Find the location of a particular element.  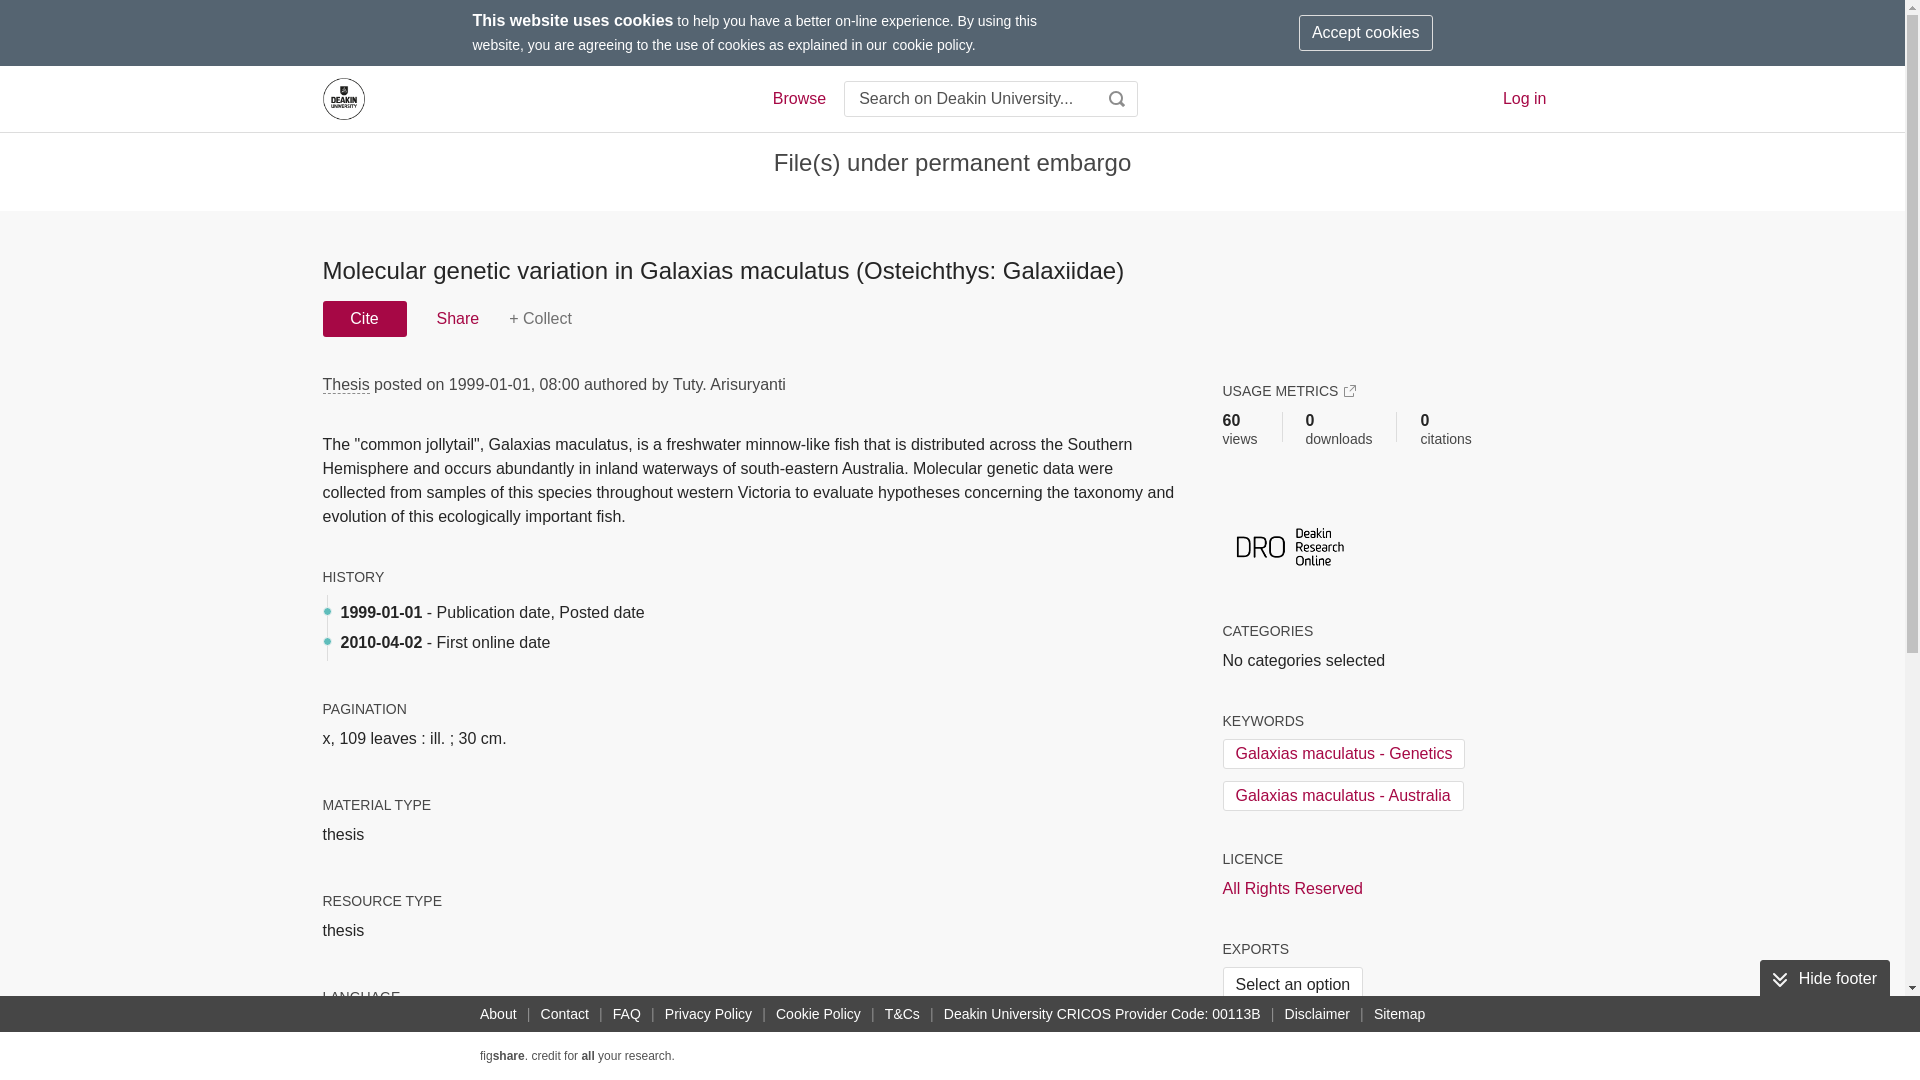

Select an option is located at coordinates (1292, 984).